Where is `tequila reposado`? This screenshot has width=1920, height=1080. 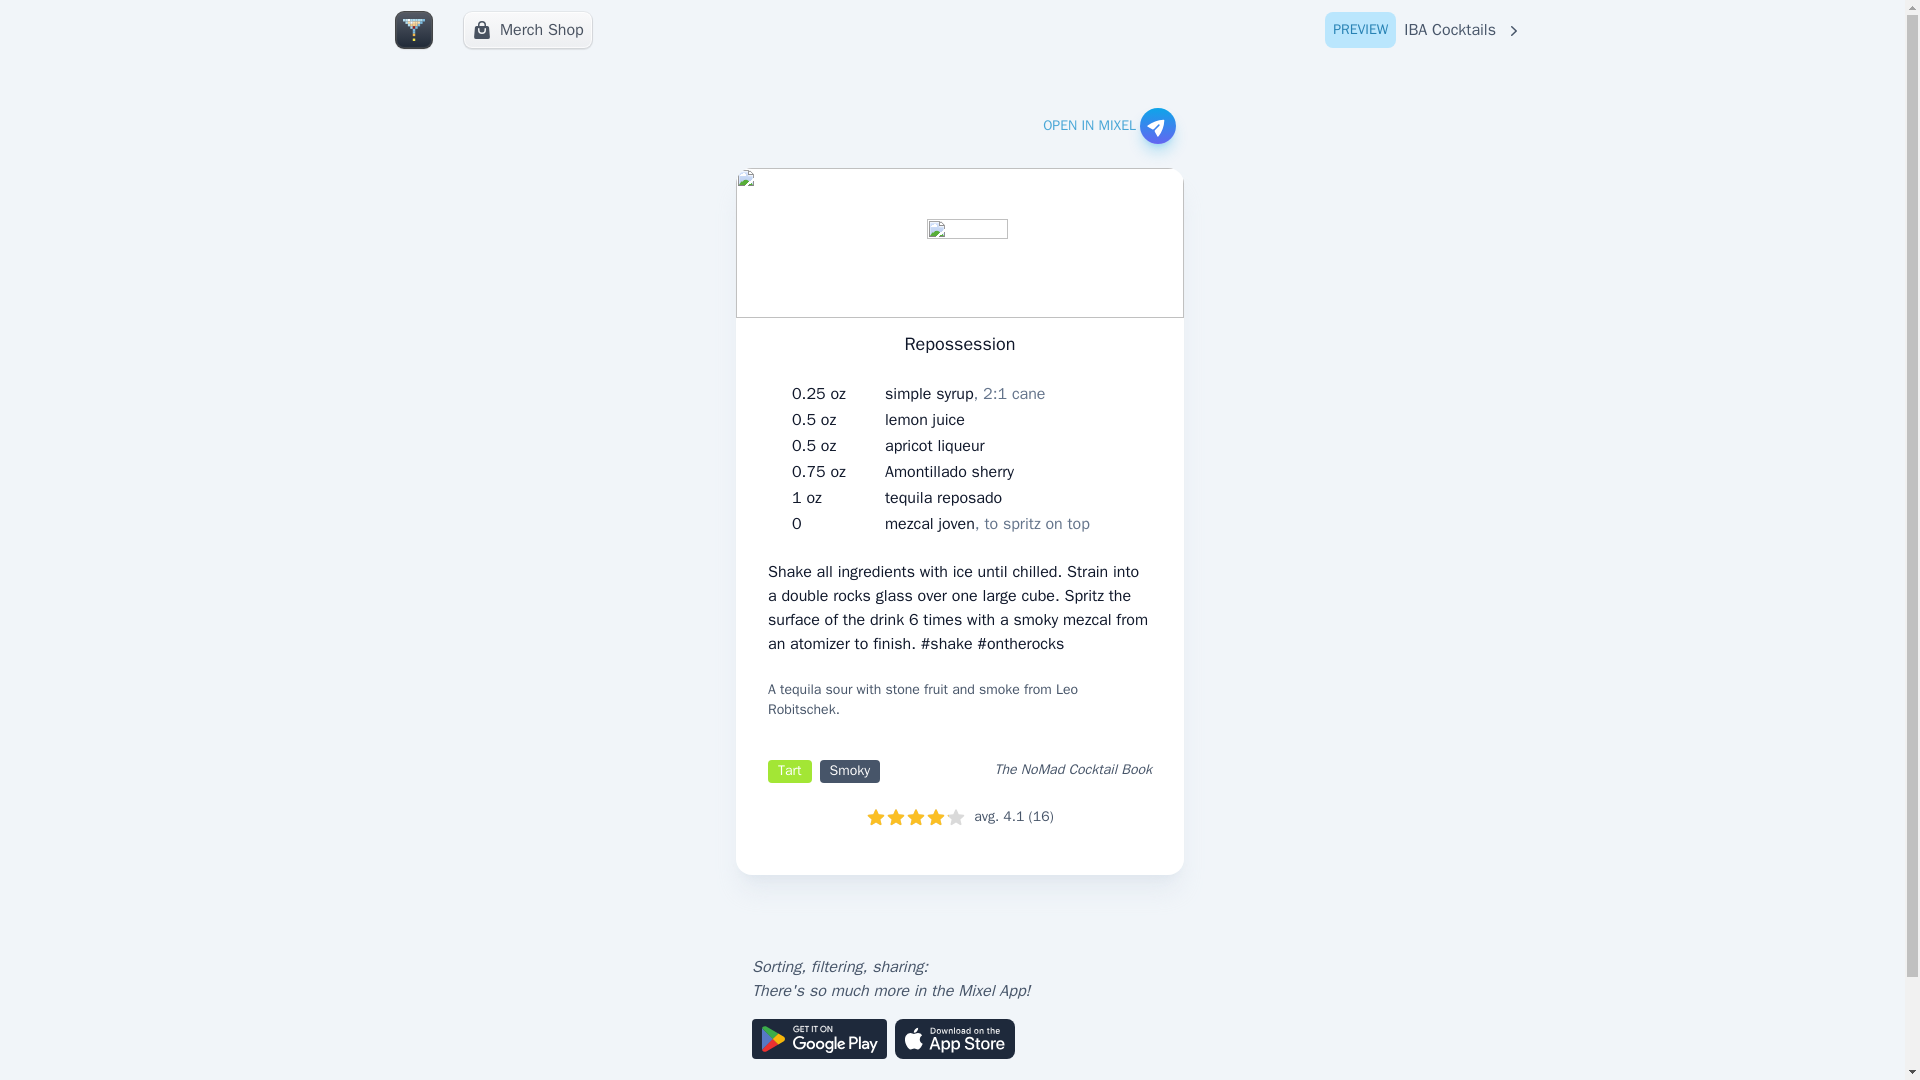
tequila reposado is located at coordinates (964, 394).